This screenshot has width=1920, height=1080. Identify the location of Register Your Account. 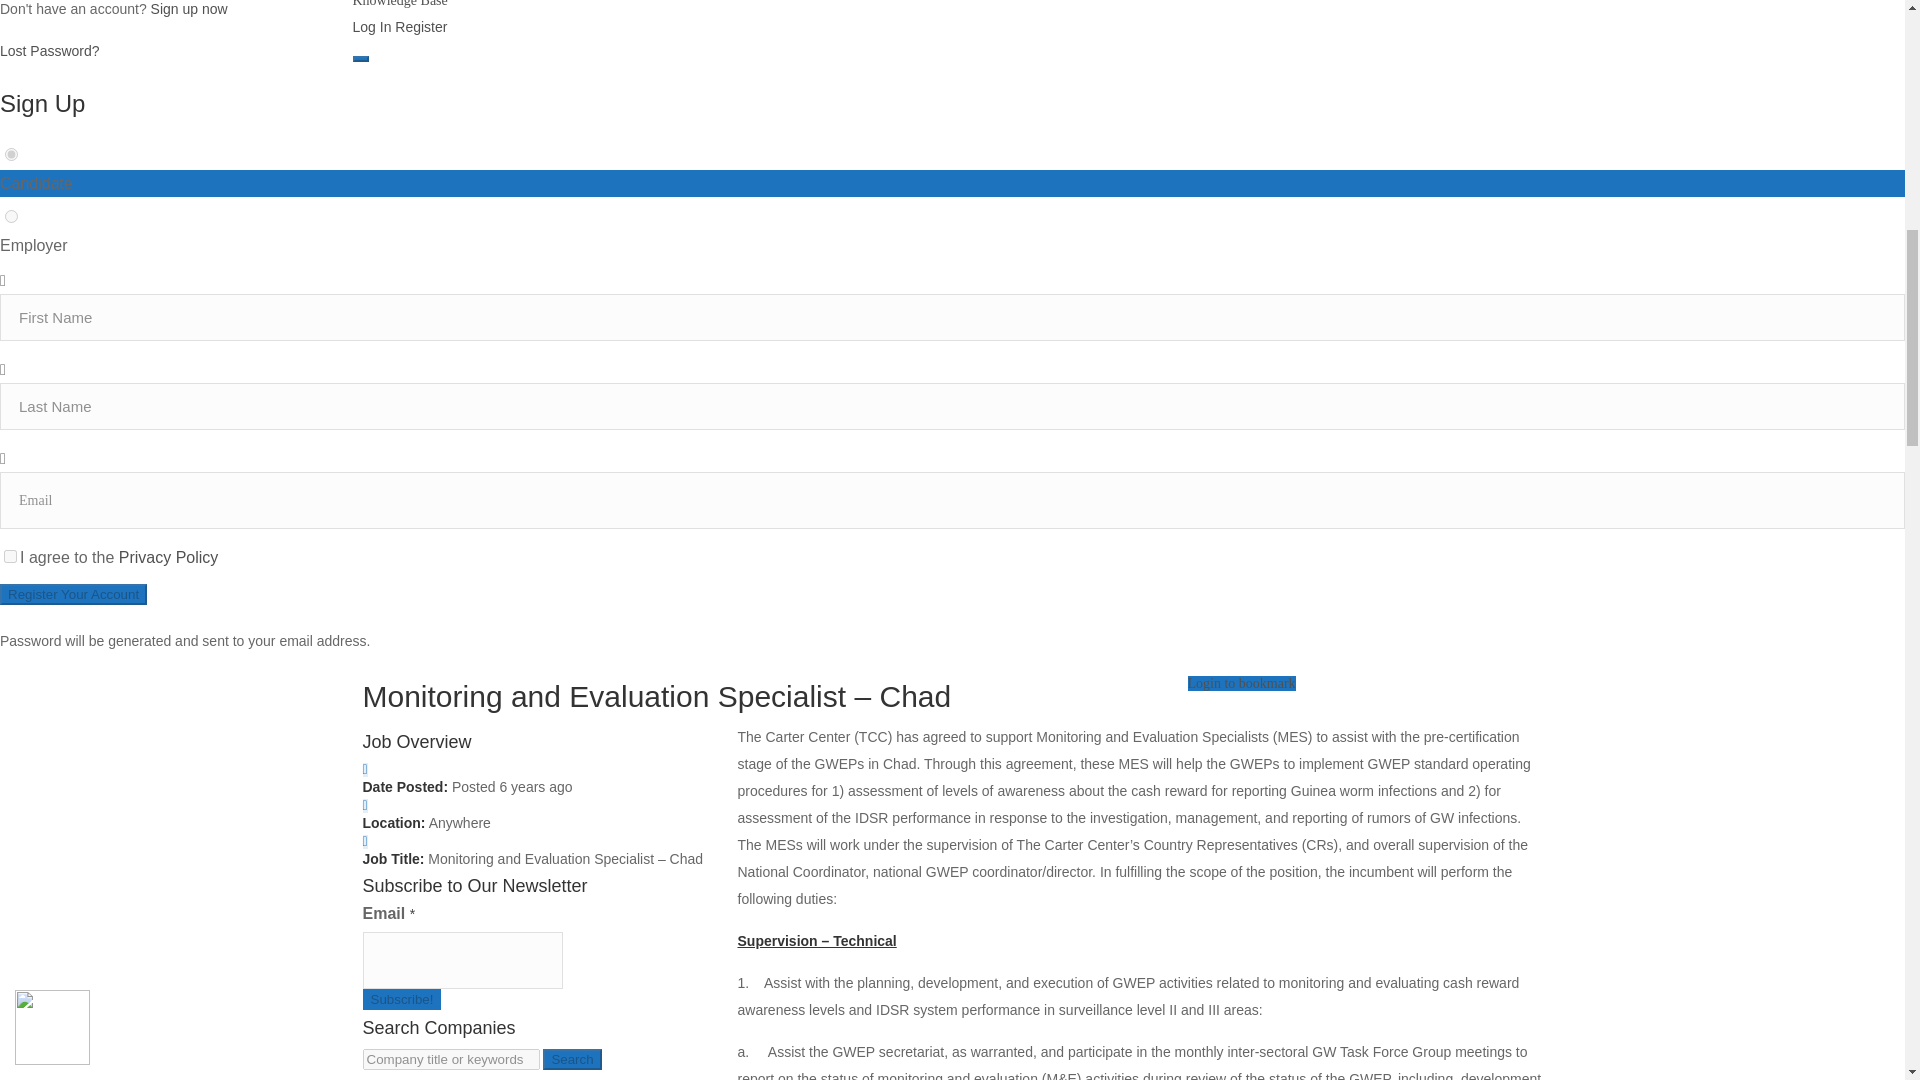
(74, 594).